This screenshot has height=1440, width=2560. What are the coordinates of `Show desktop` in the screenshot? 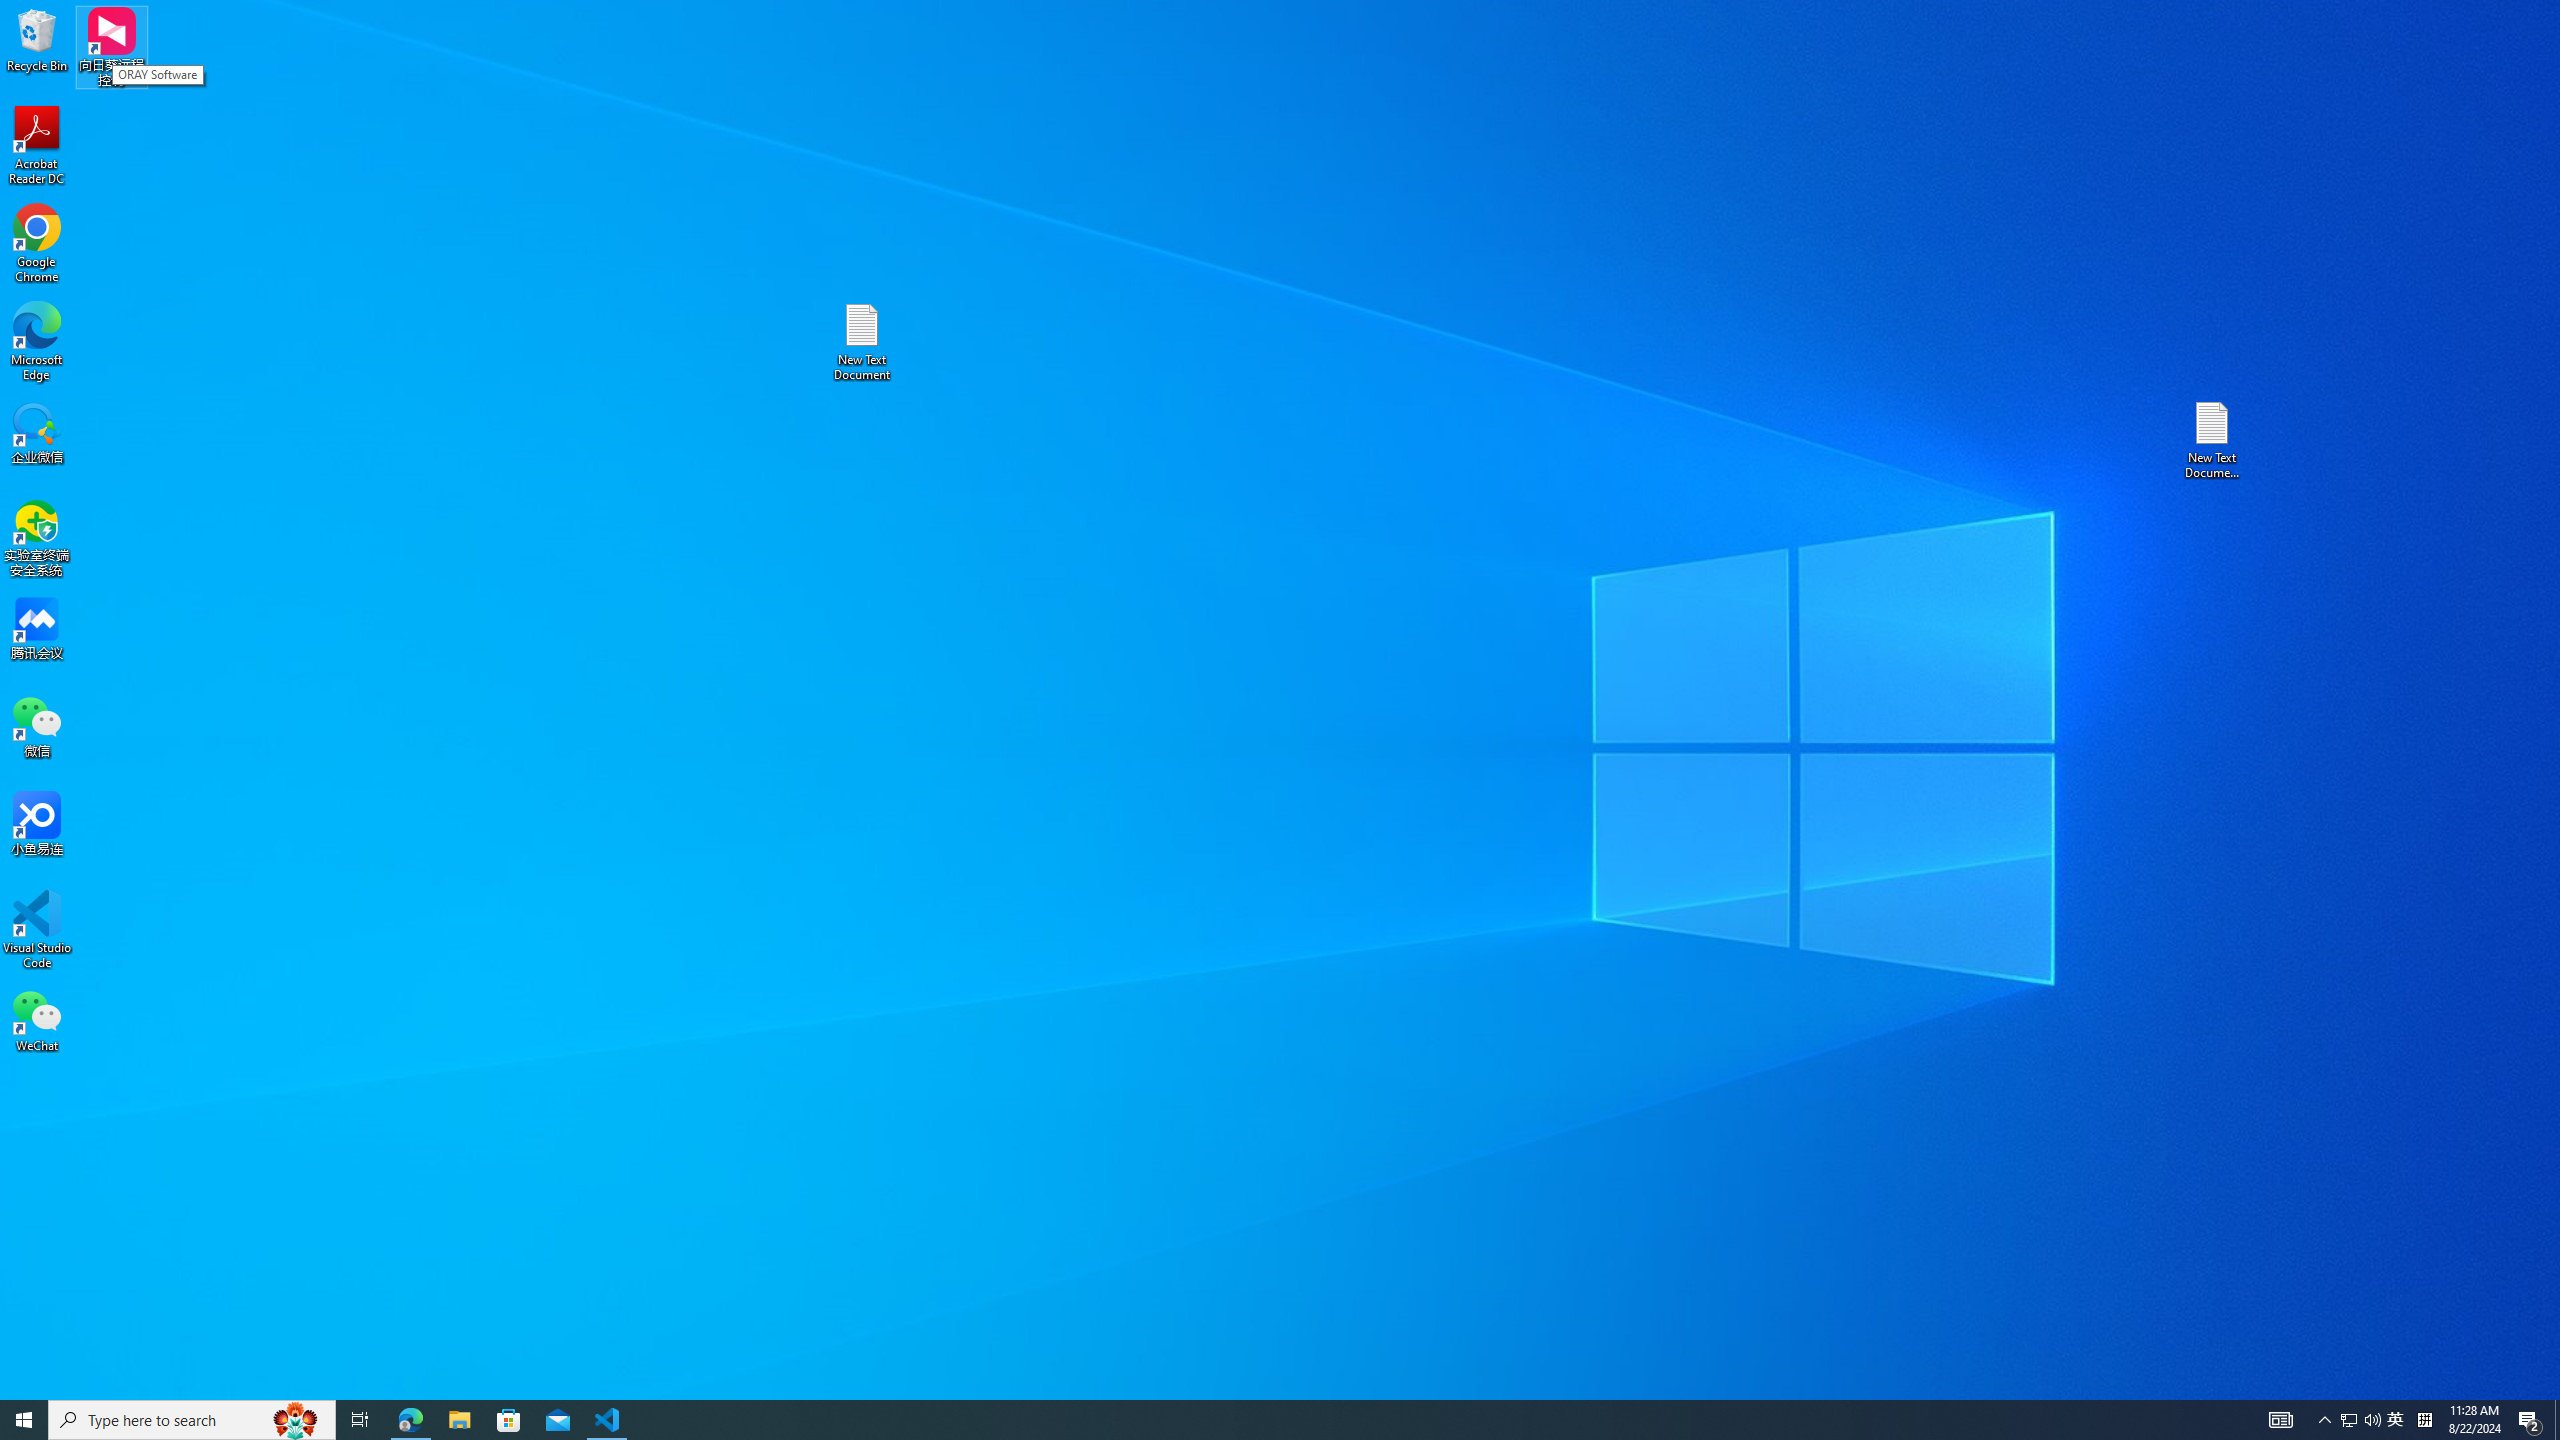 It's located at (2557, 1420).